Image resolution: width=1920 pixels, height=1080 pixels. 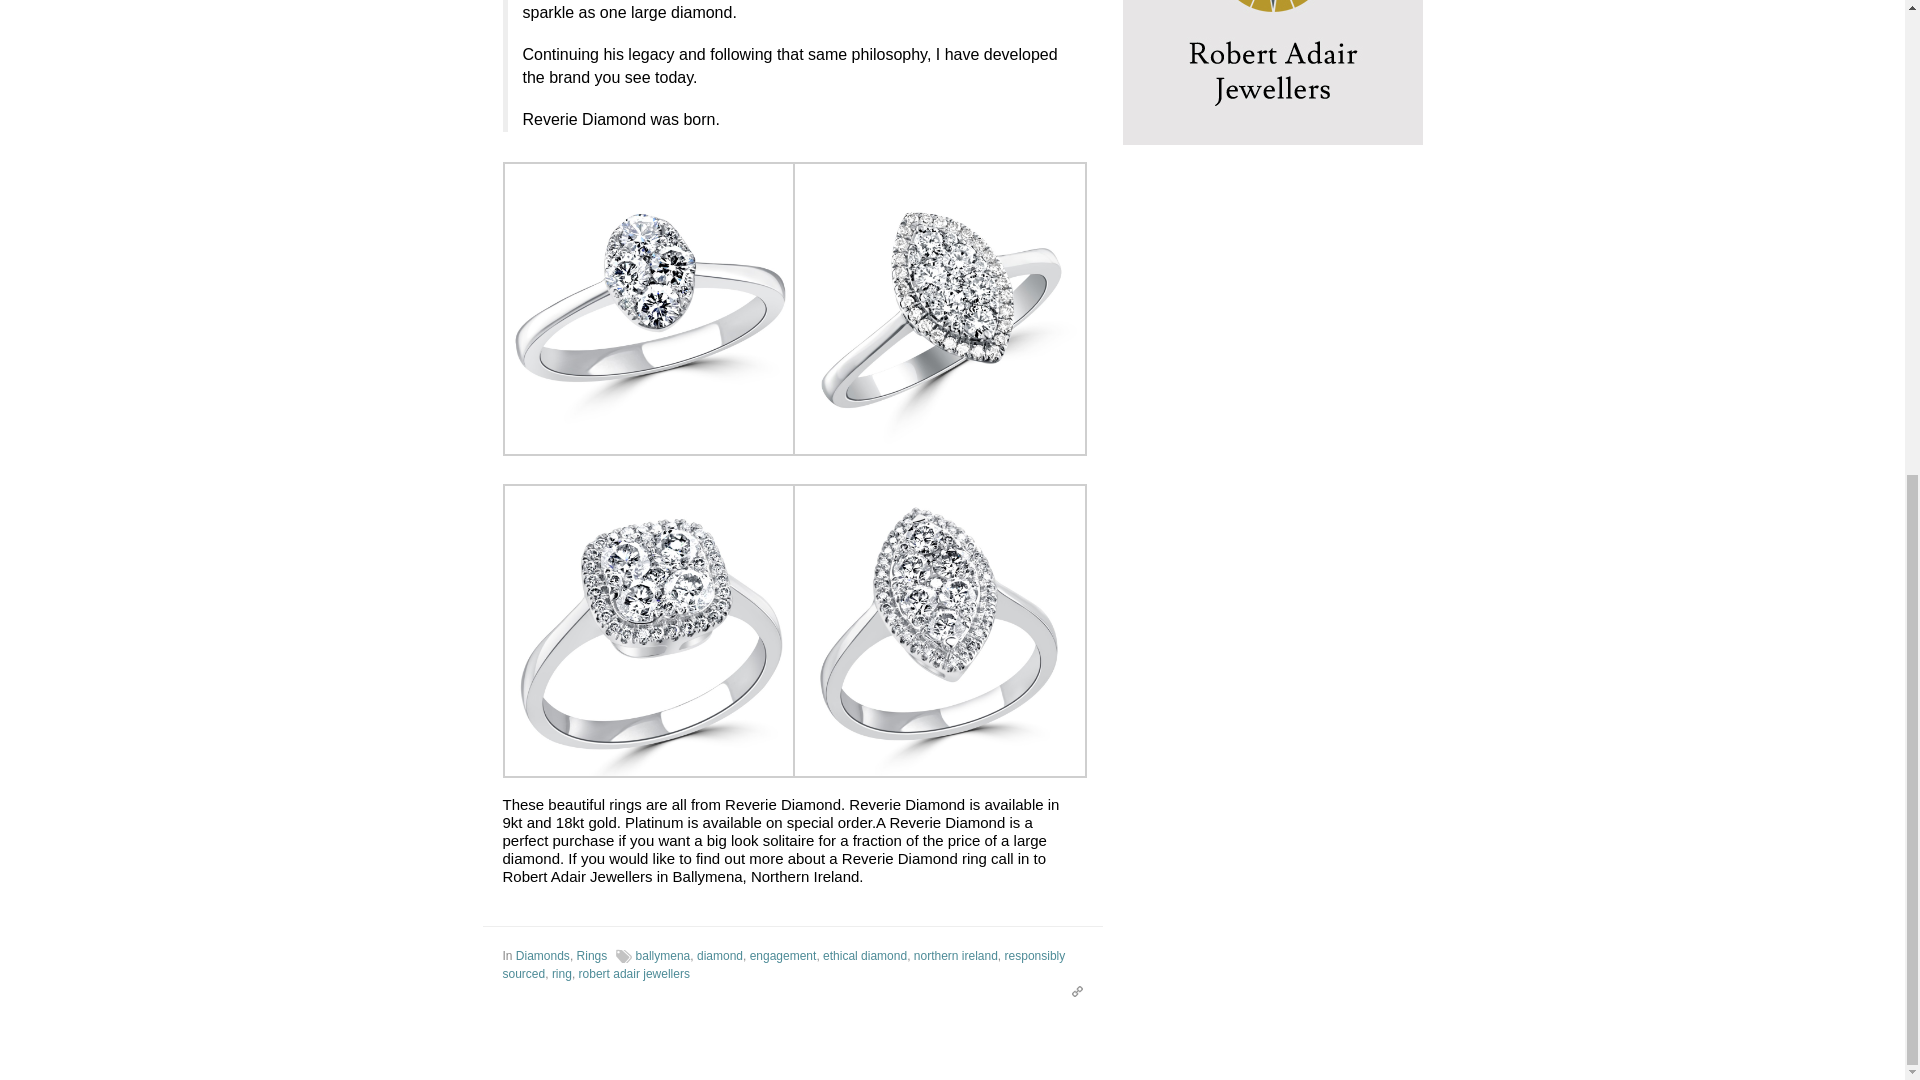 What do you see at coordinates (864, 956) in the screenshot?
I see `ethical diamond` at bounding box center [864, 956].